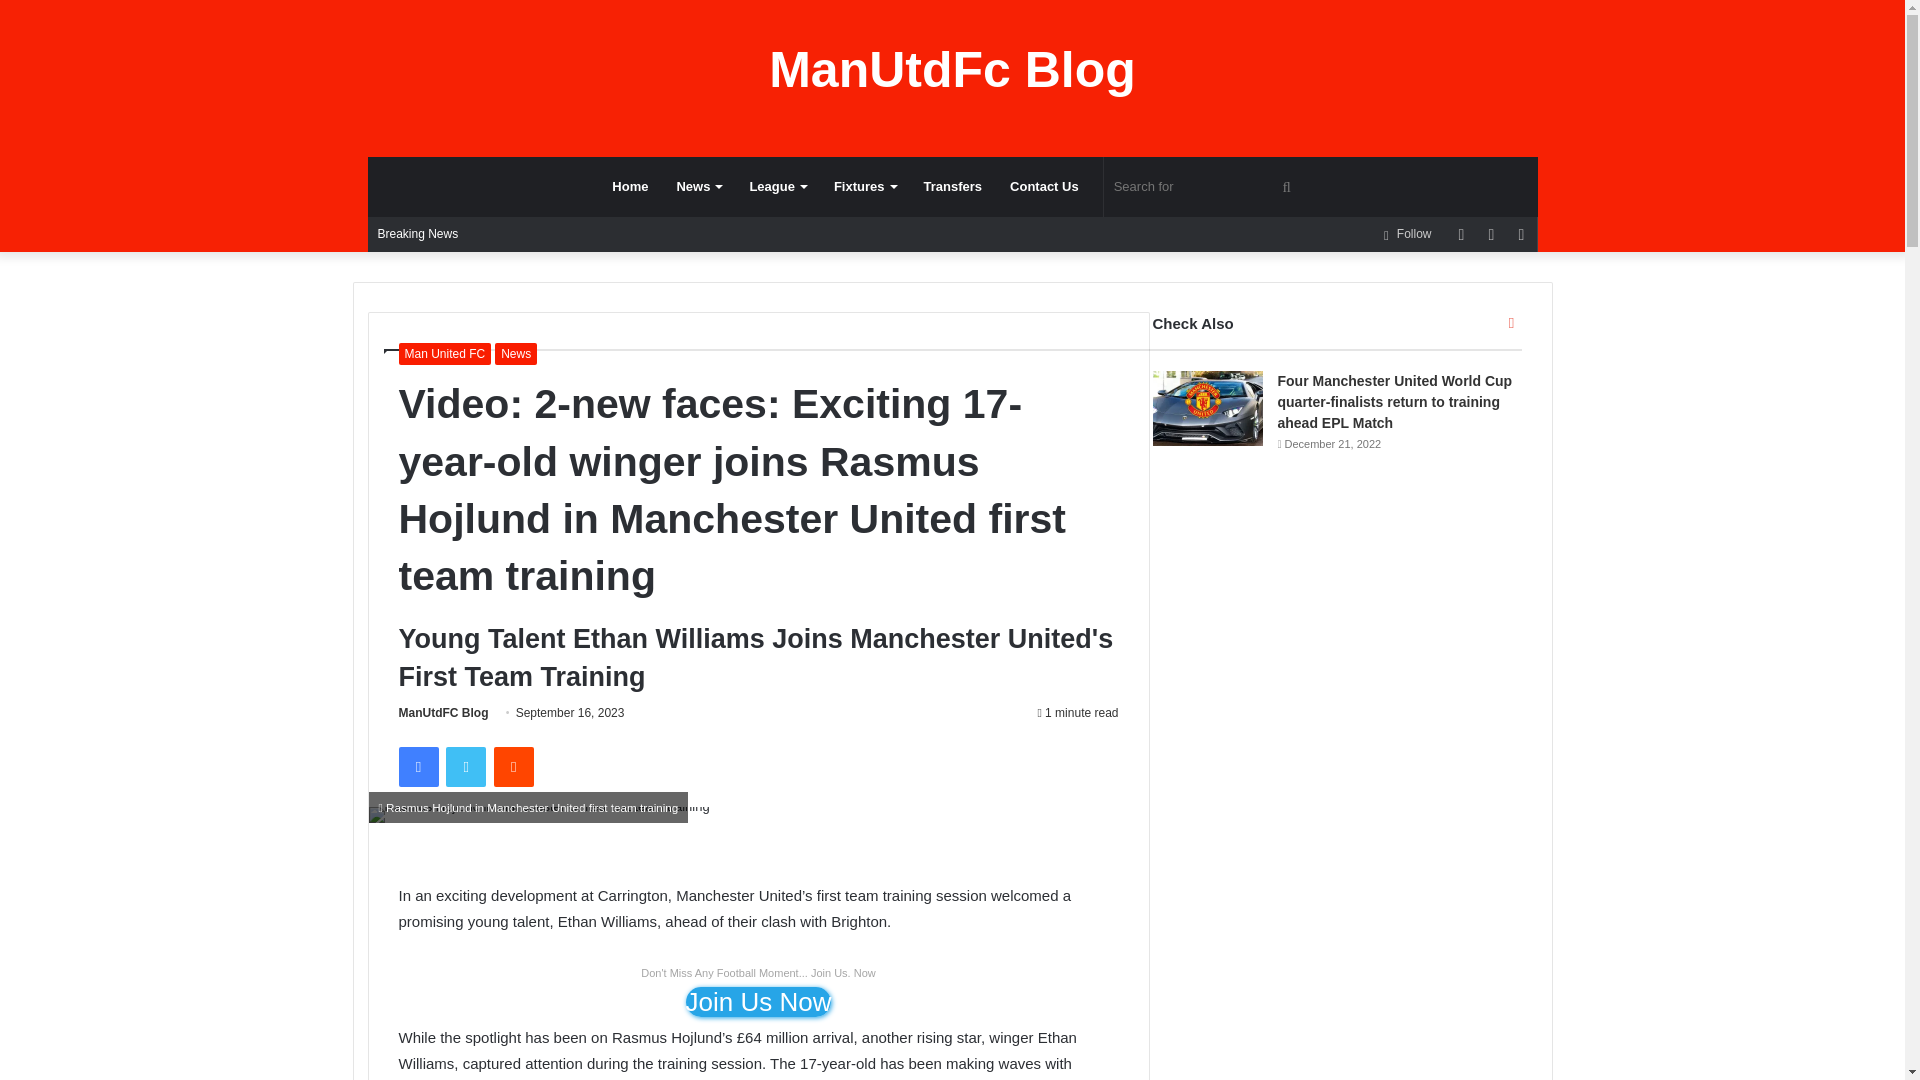 This screenshot has height=1080, width=1920. I want to click on News, so click(698, 186).